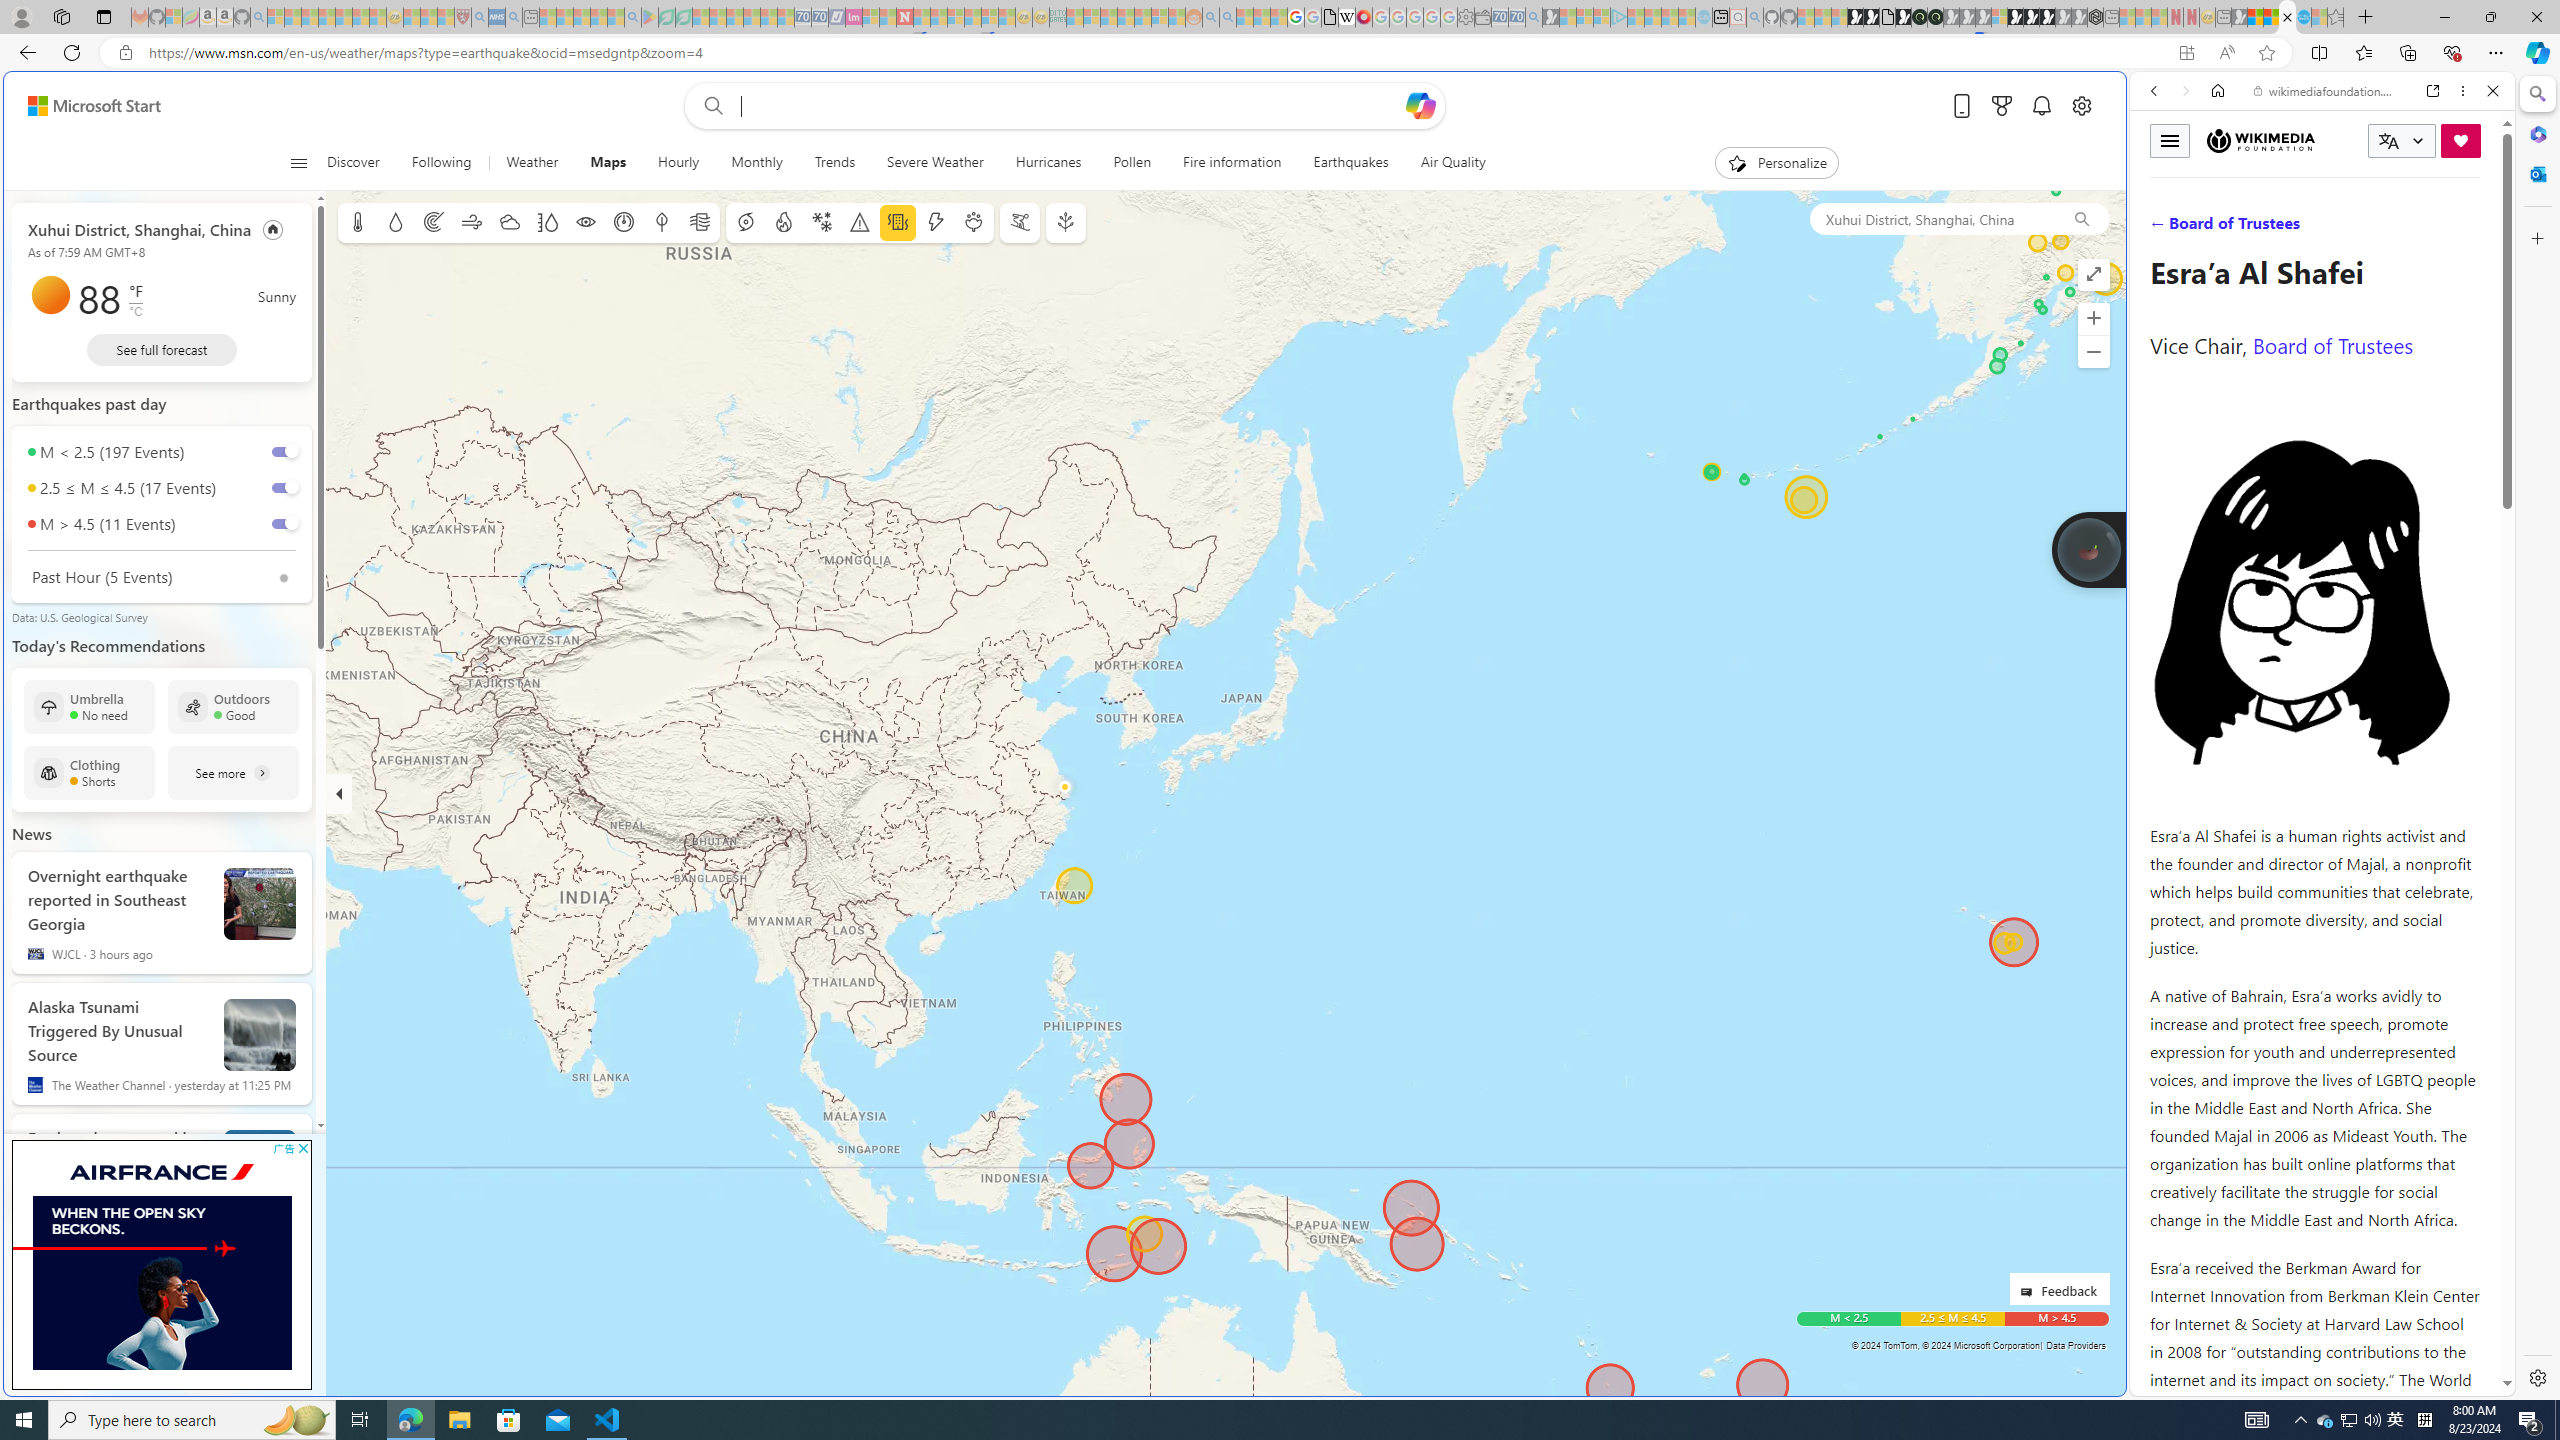 The width and height of the screenshot is (2560, 1440). I want to click on New tab - Sleeping, so click(2223, 17).